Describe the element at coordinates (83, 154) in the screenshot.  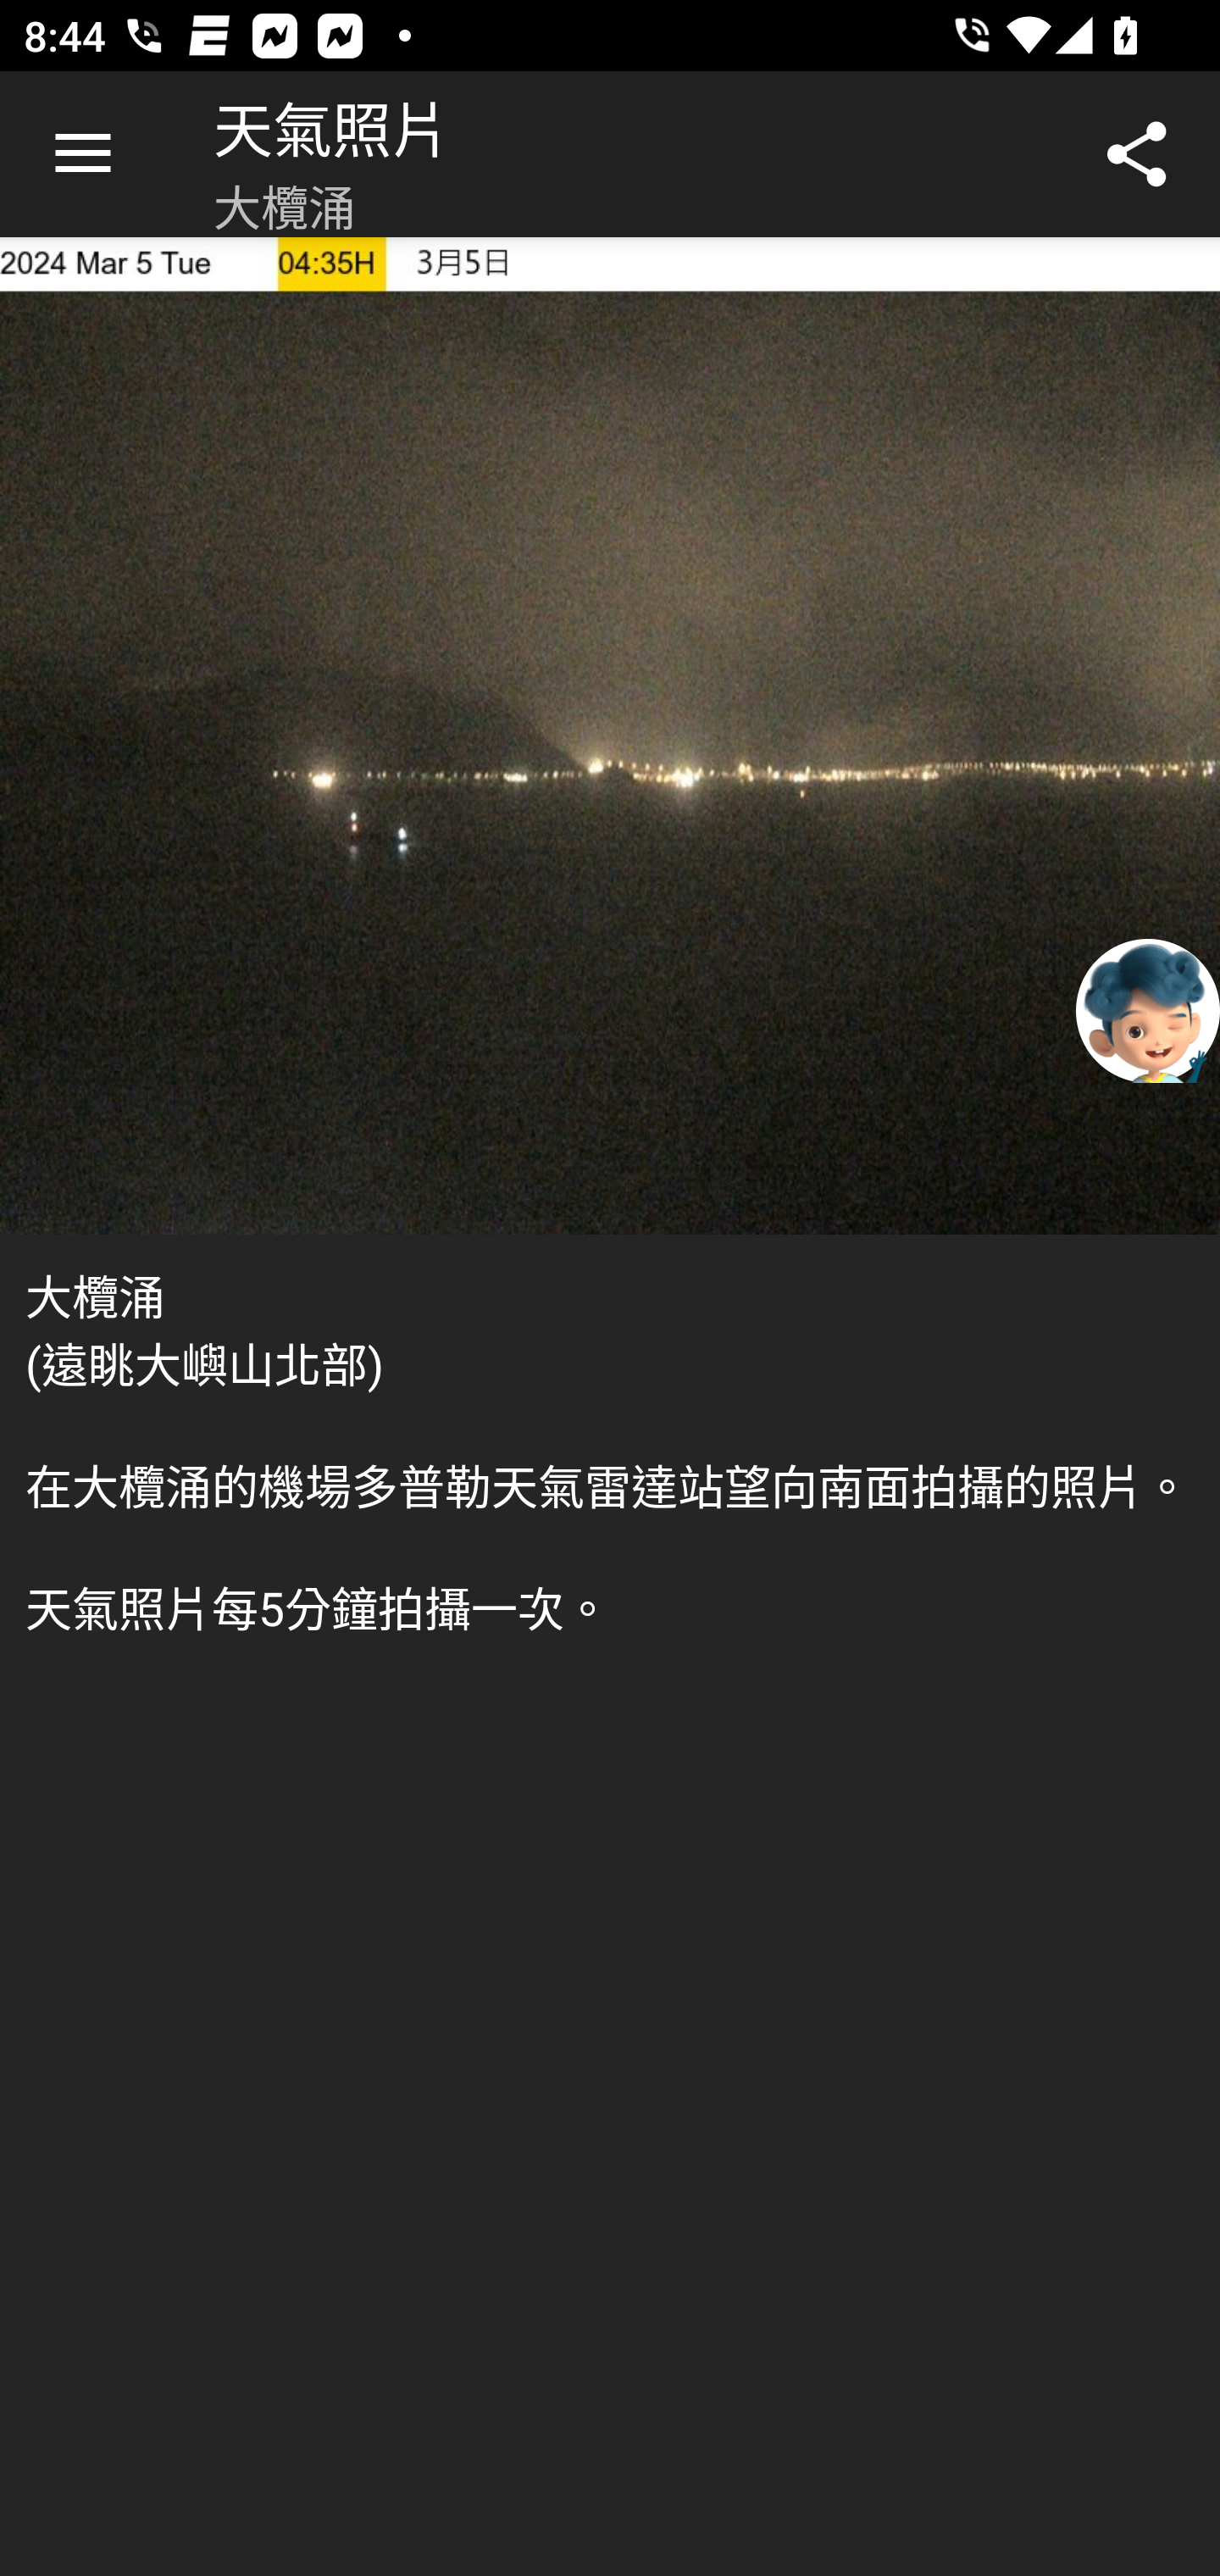
I see `向上瀏覽` at that location.